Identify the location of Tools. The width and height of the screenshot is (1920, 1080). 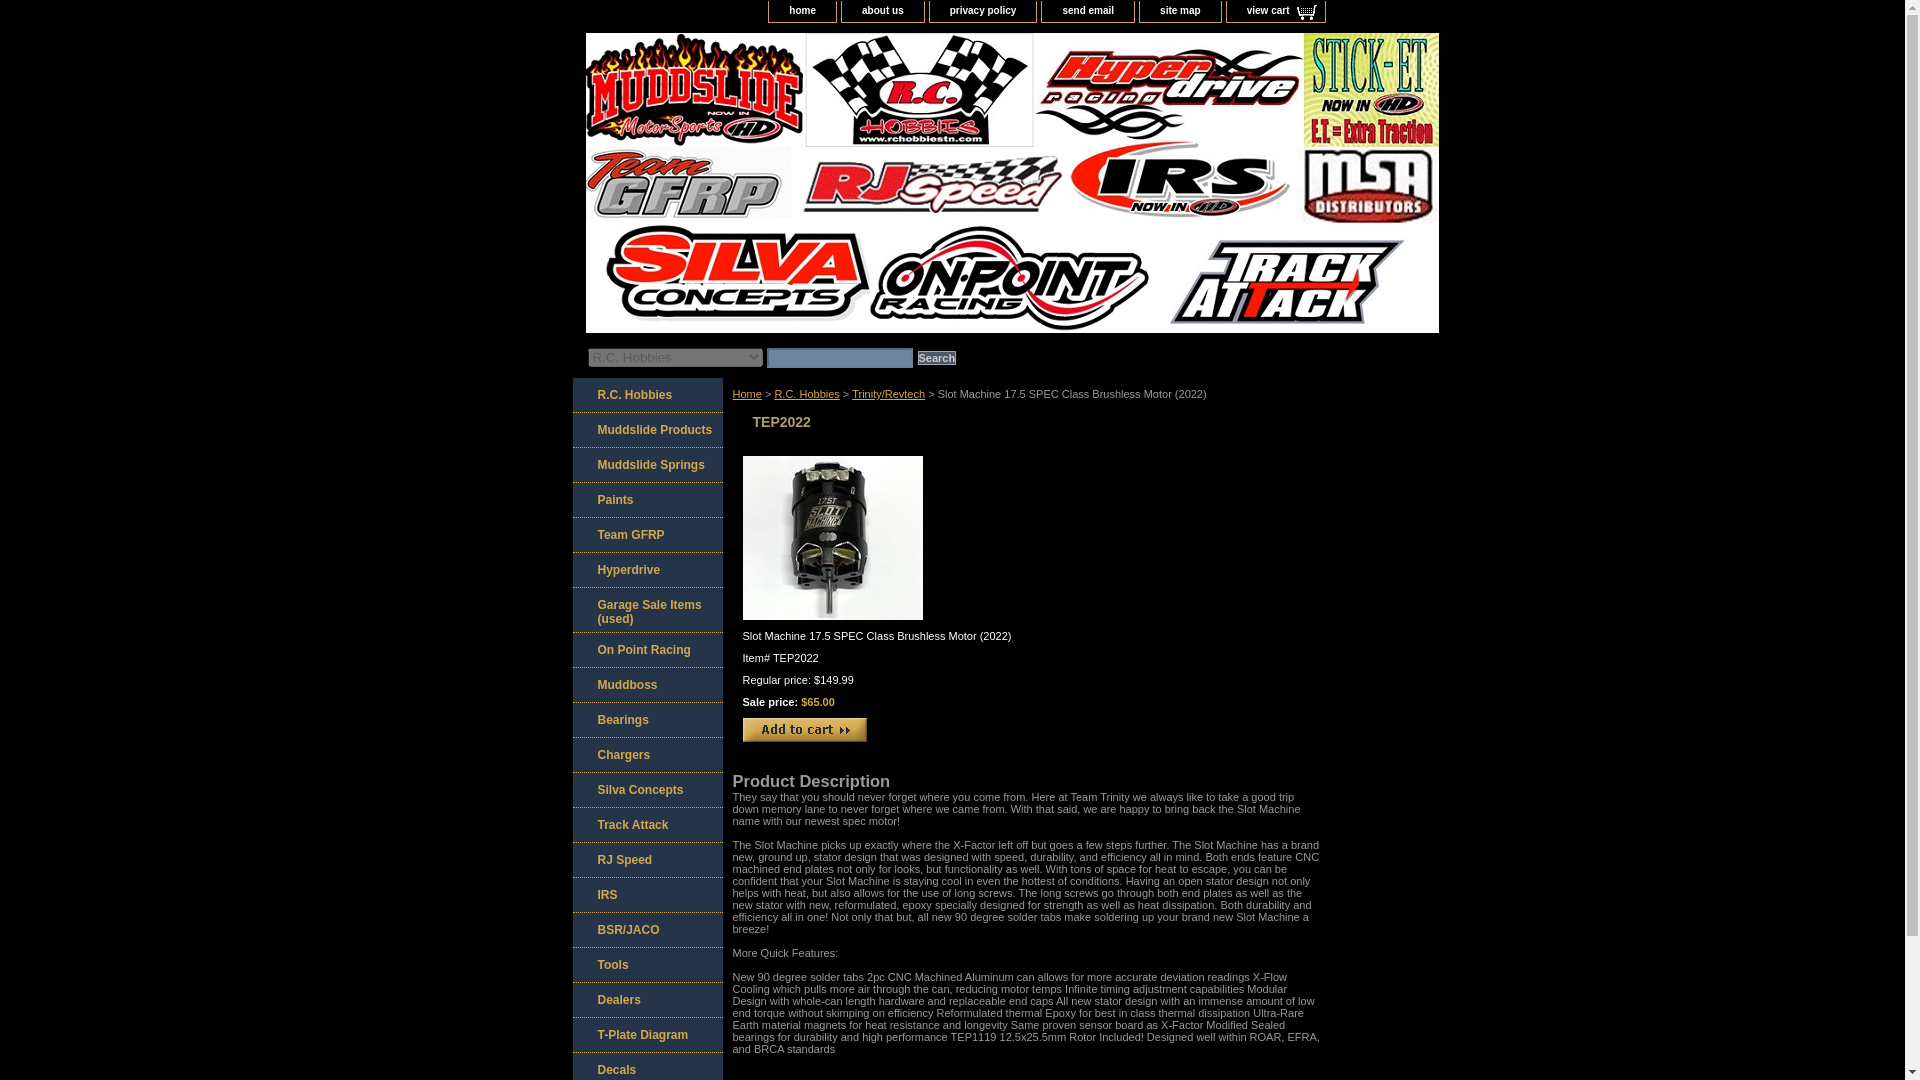
(646, 965).